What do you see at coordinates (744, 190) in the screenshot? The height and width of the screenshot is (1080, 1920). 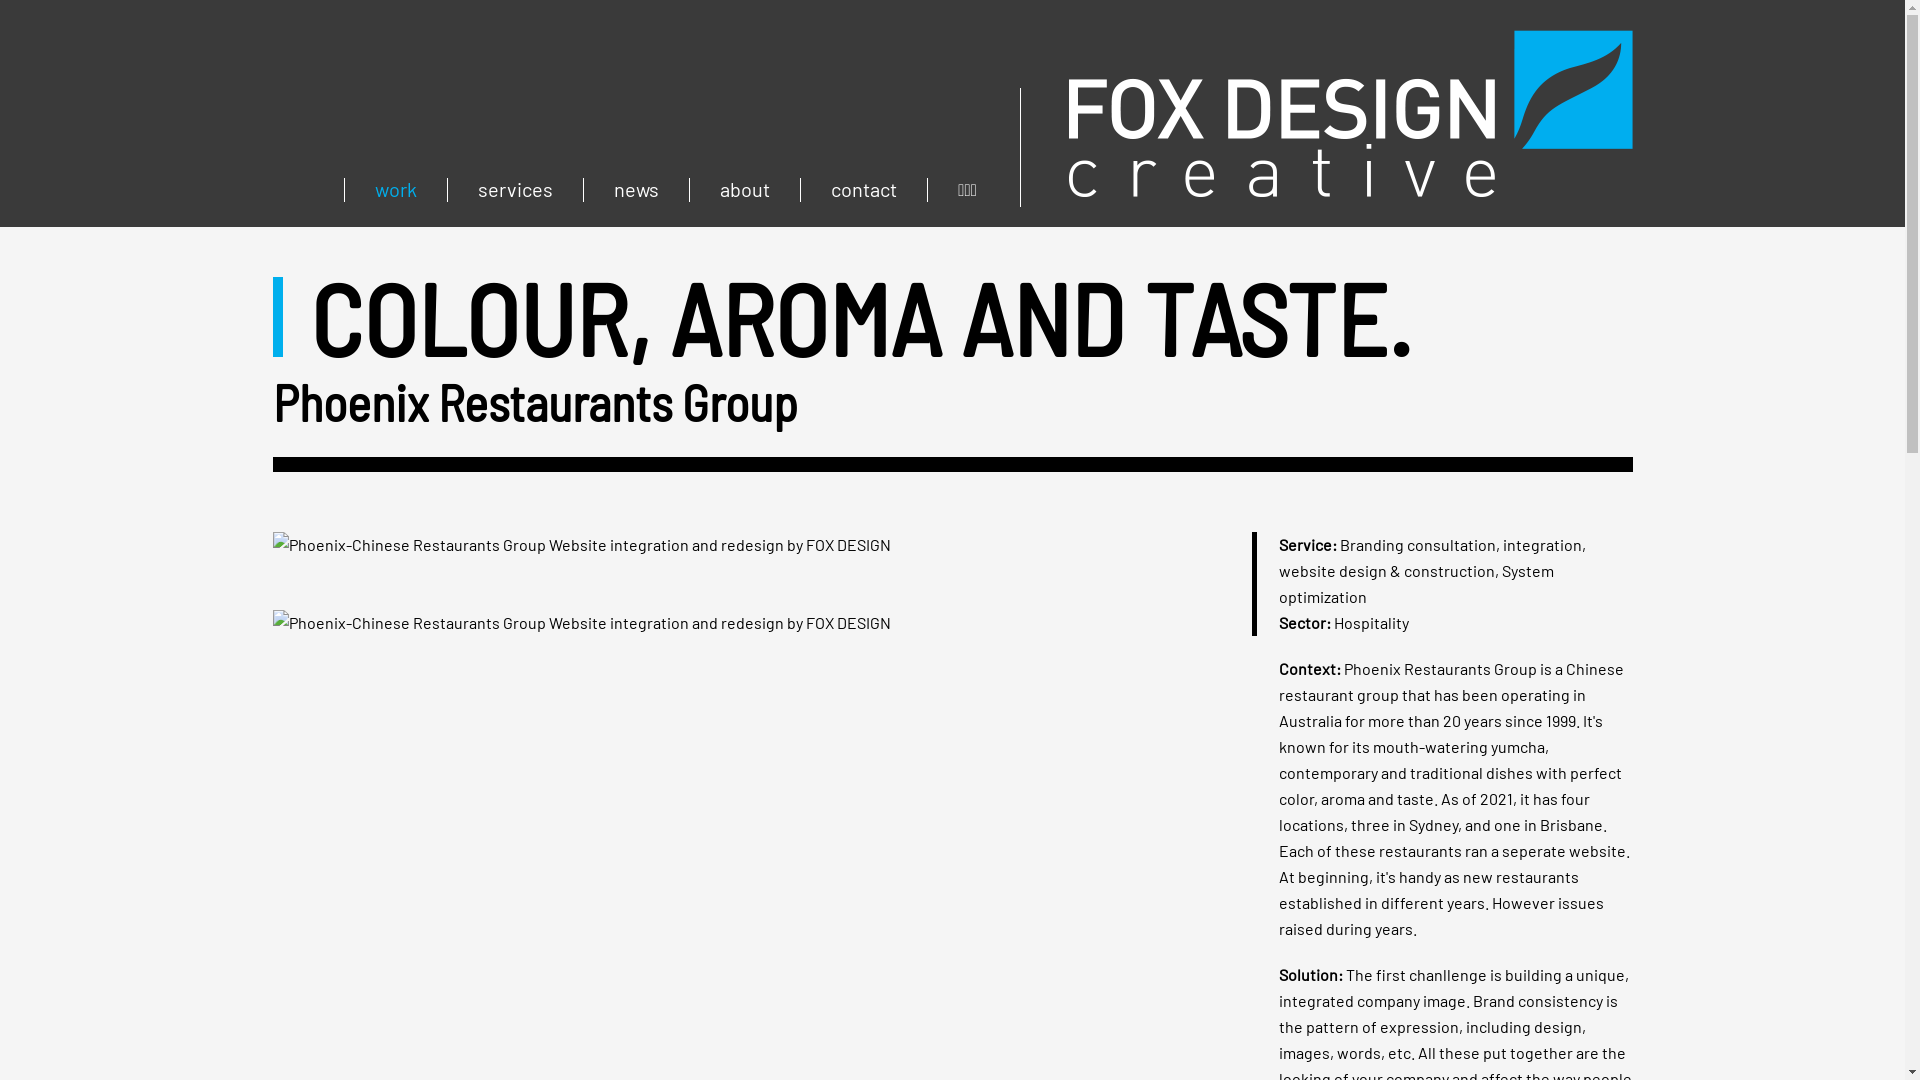 I see `about` at bounding box center [744, 190].